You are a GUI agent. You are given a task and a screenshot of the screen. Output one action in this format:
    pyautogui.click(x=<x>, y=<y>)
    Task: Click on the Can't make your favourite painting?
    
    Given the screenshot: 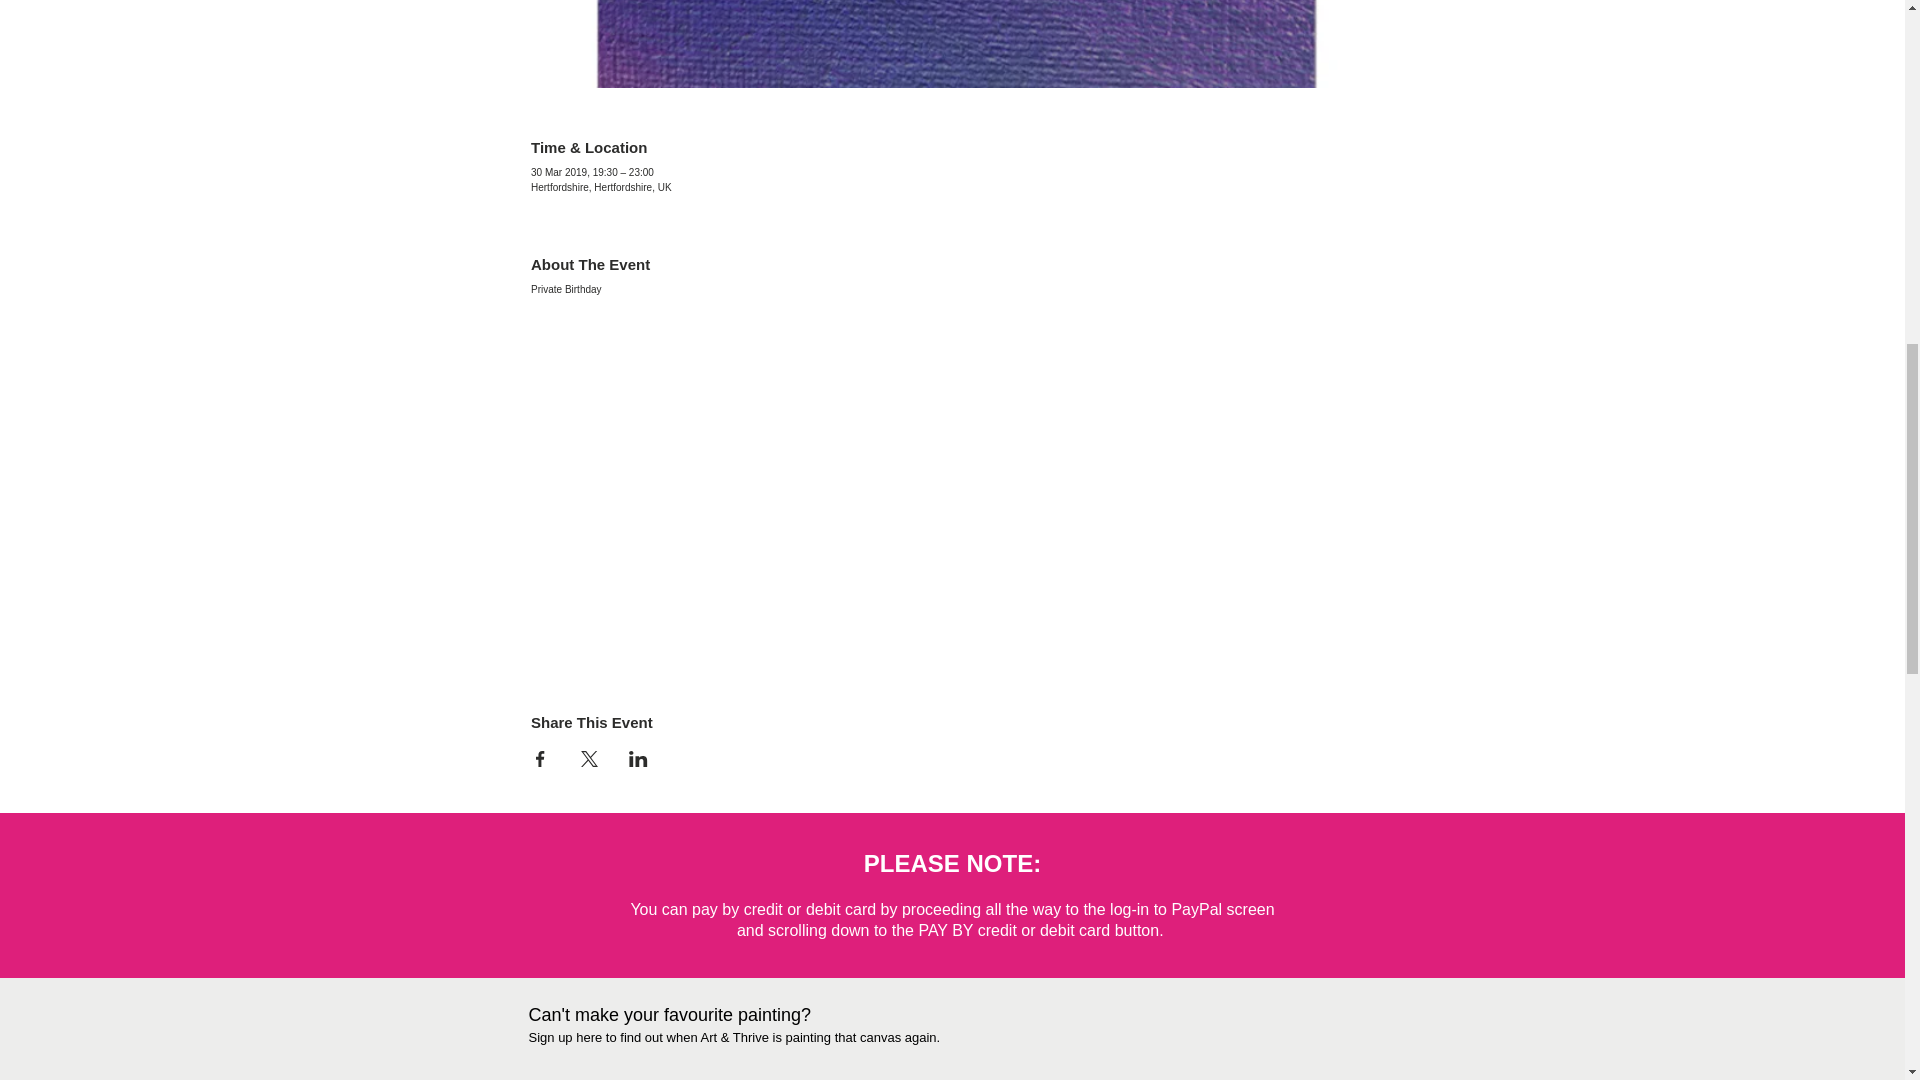 What is the action you would take?
    pyautogui.click(x=669, y=1014)
    